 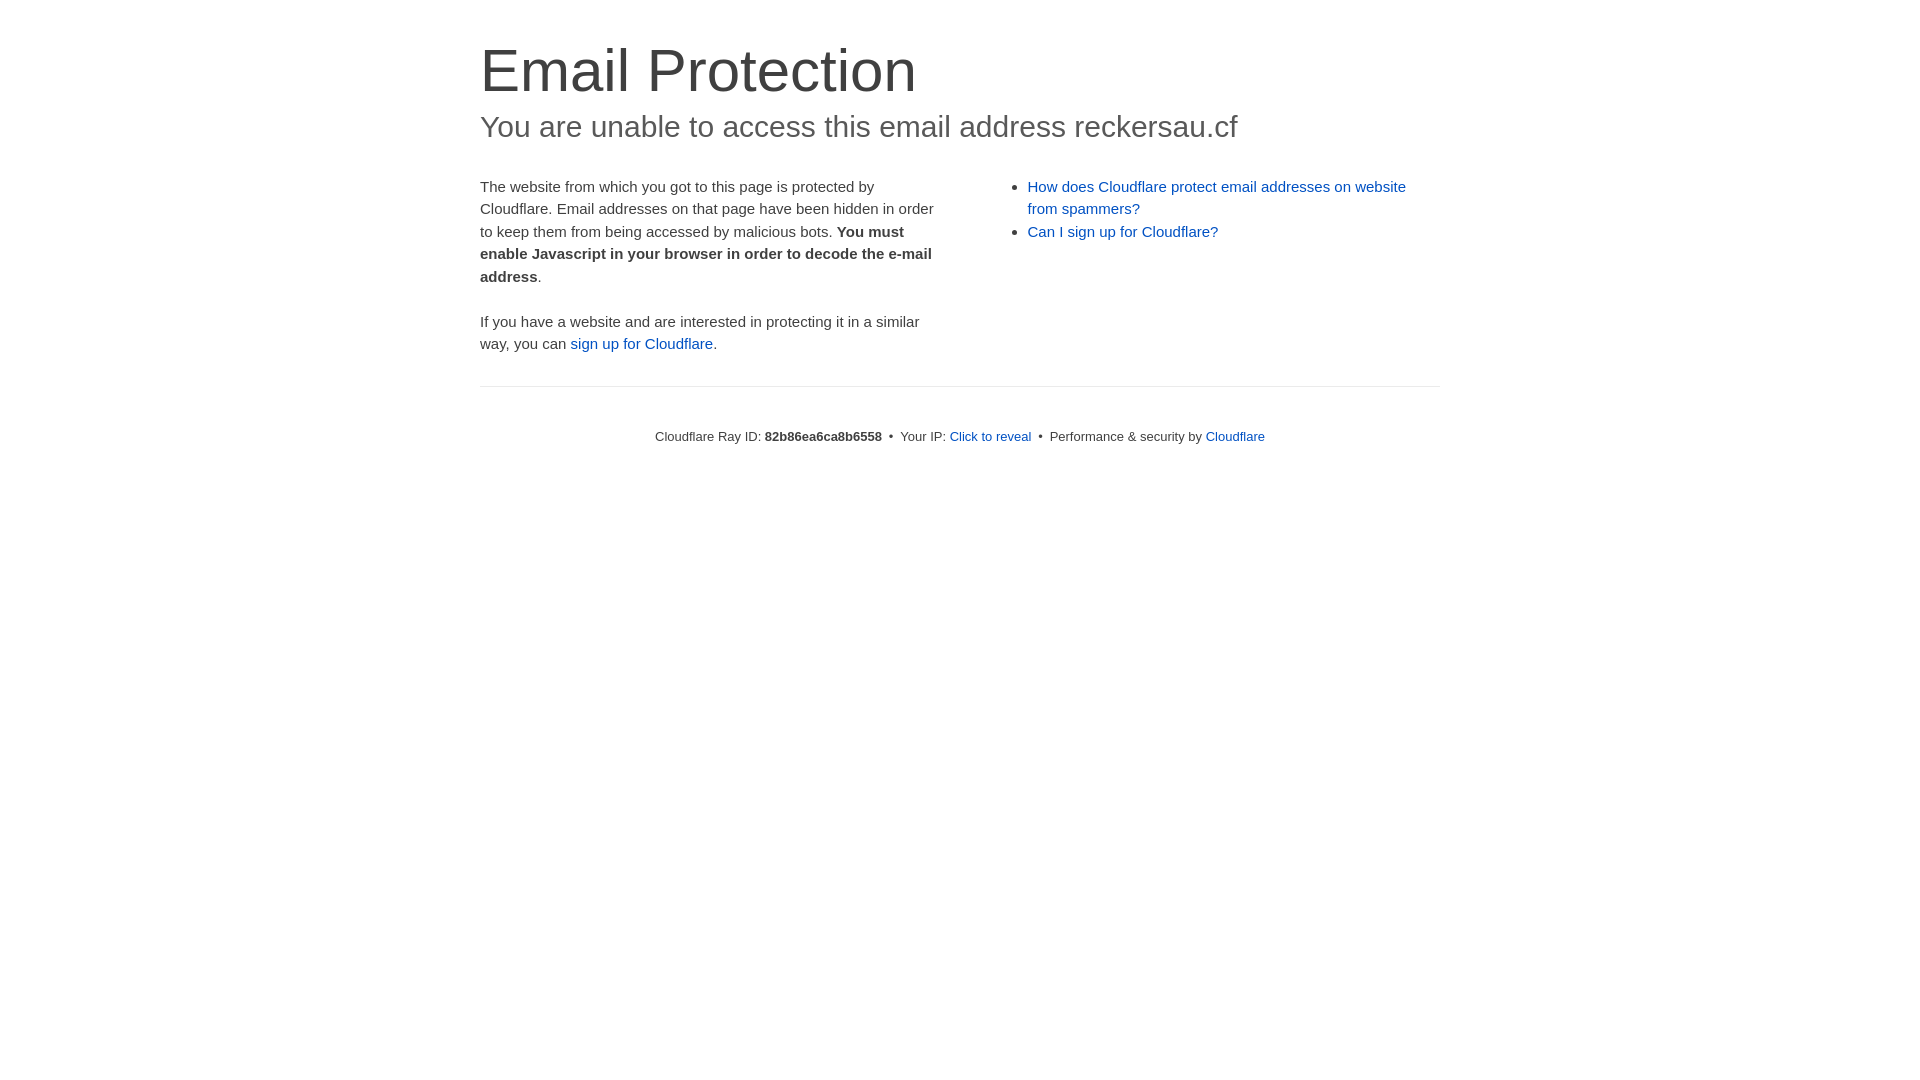 I want to click on Click to reveal, so click(x=991, y=436).